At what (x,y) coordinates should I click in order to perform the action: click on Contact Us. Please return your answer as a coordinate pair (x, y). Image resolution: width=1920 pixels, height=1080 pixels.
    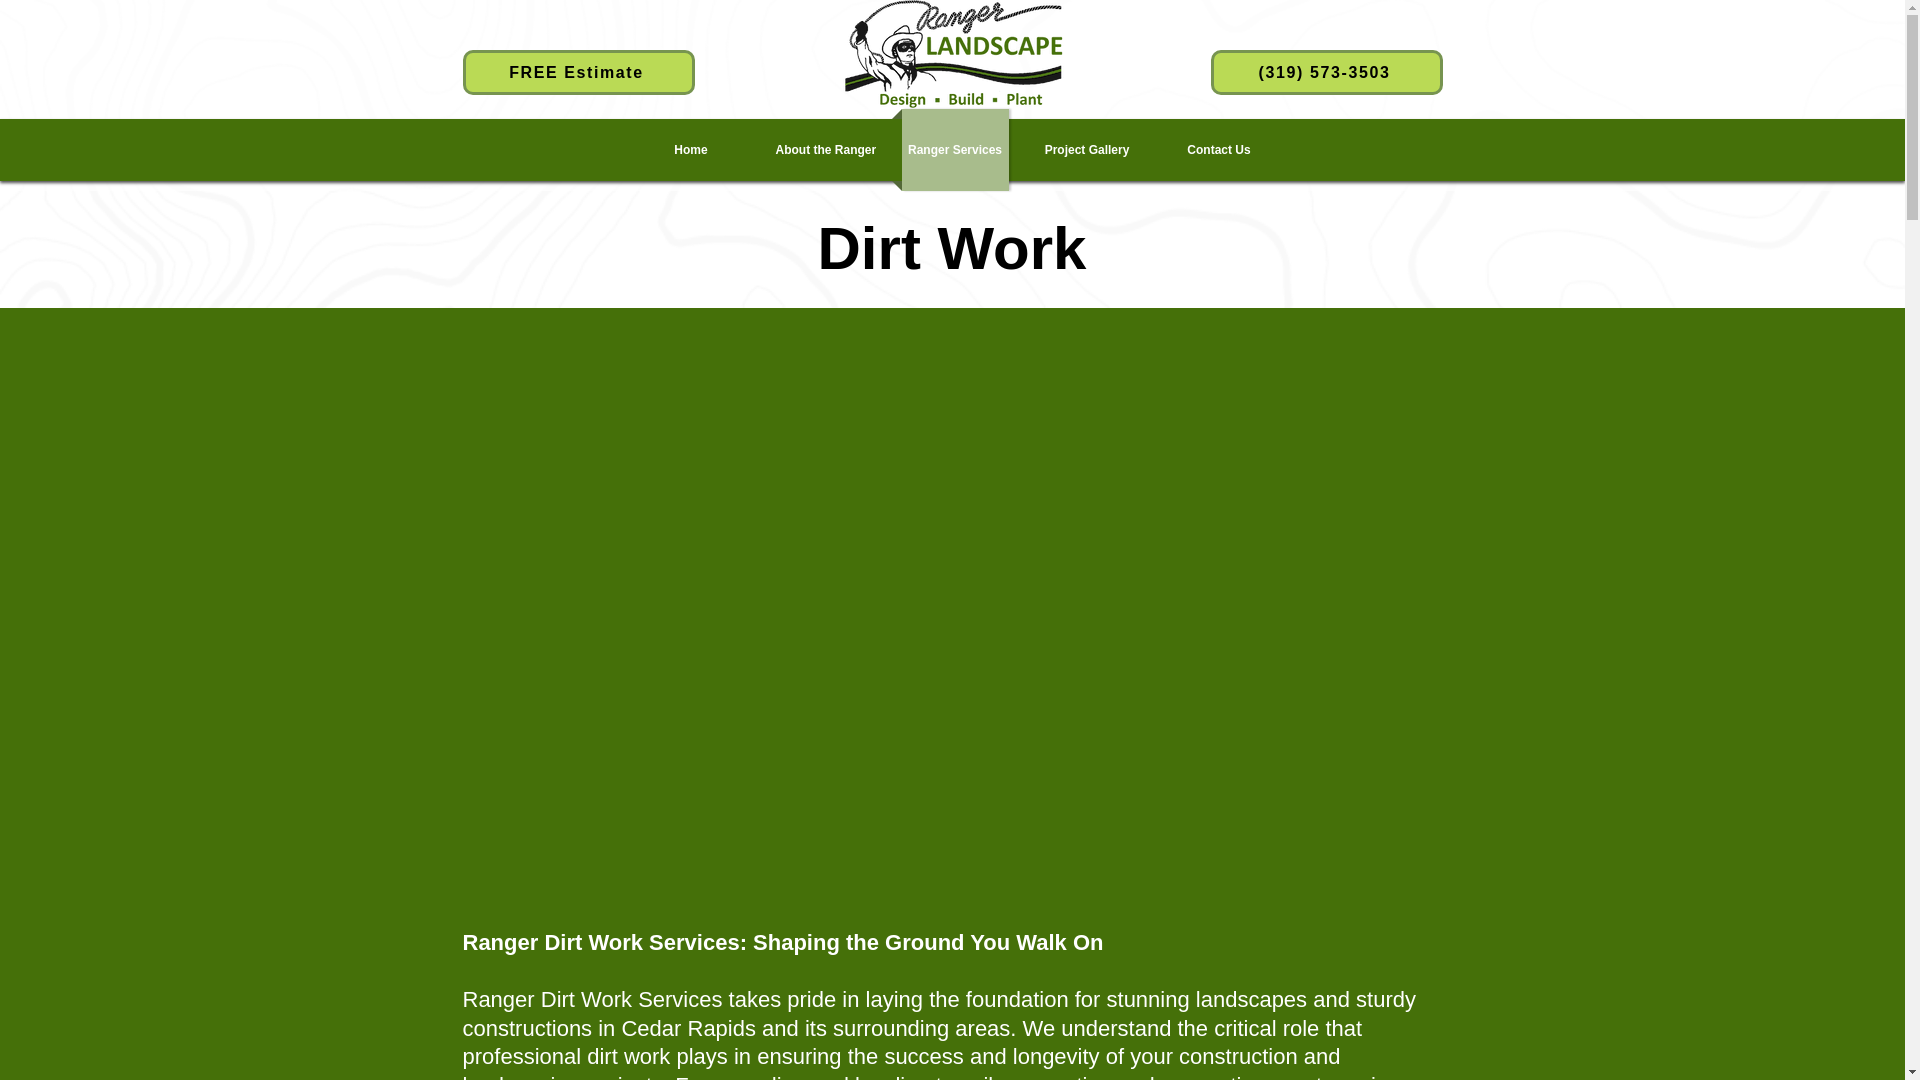
    Looking at the image, I should click on (1218, 150).